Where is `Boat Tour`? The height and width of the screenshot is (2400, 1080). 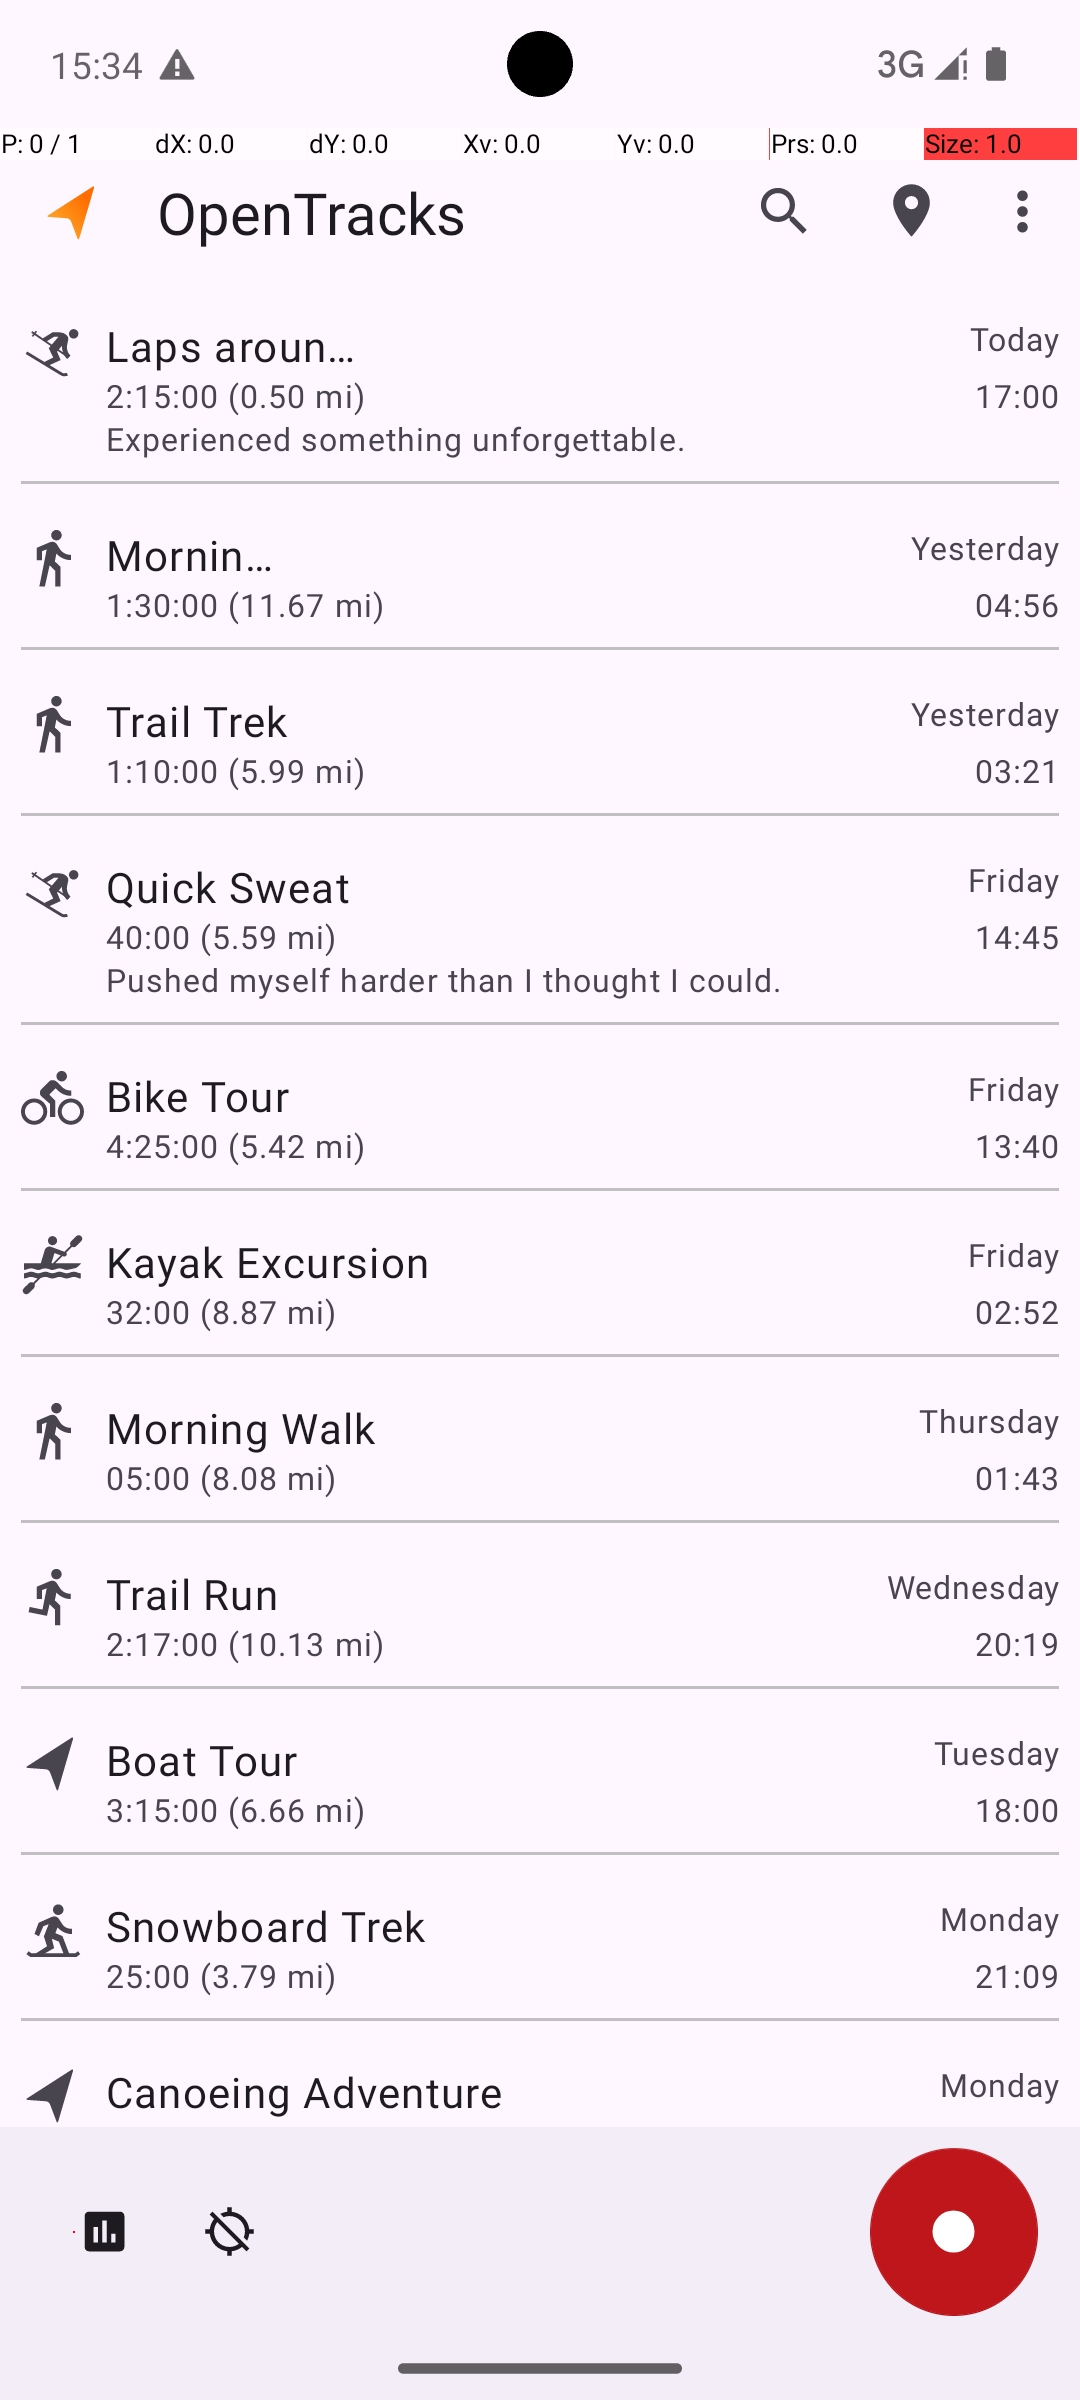 Boat Tour is located at coordinates (202, 1759).